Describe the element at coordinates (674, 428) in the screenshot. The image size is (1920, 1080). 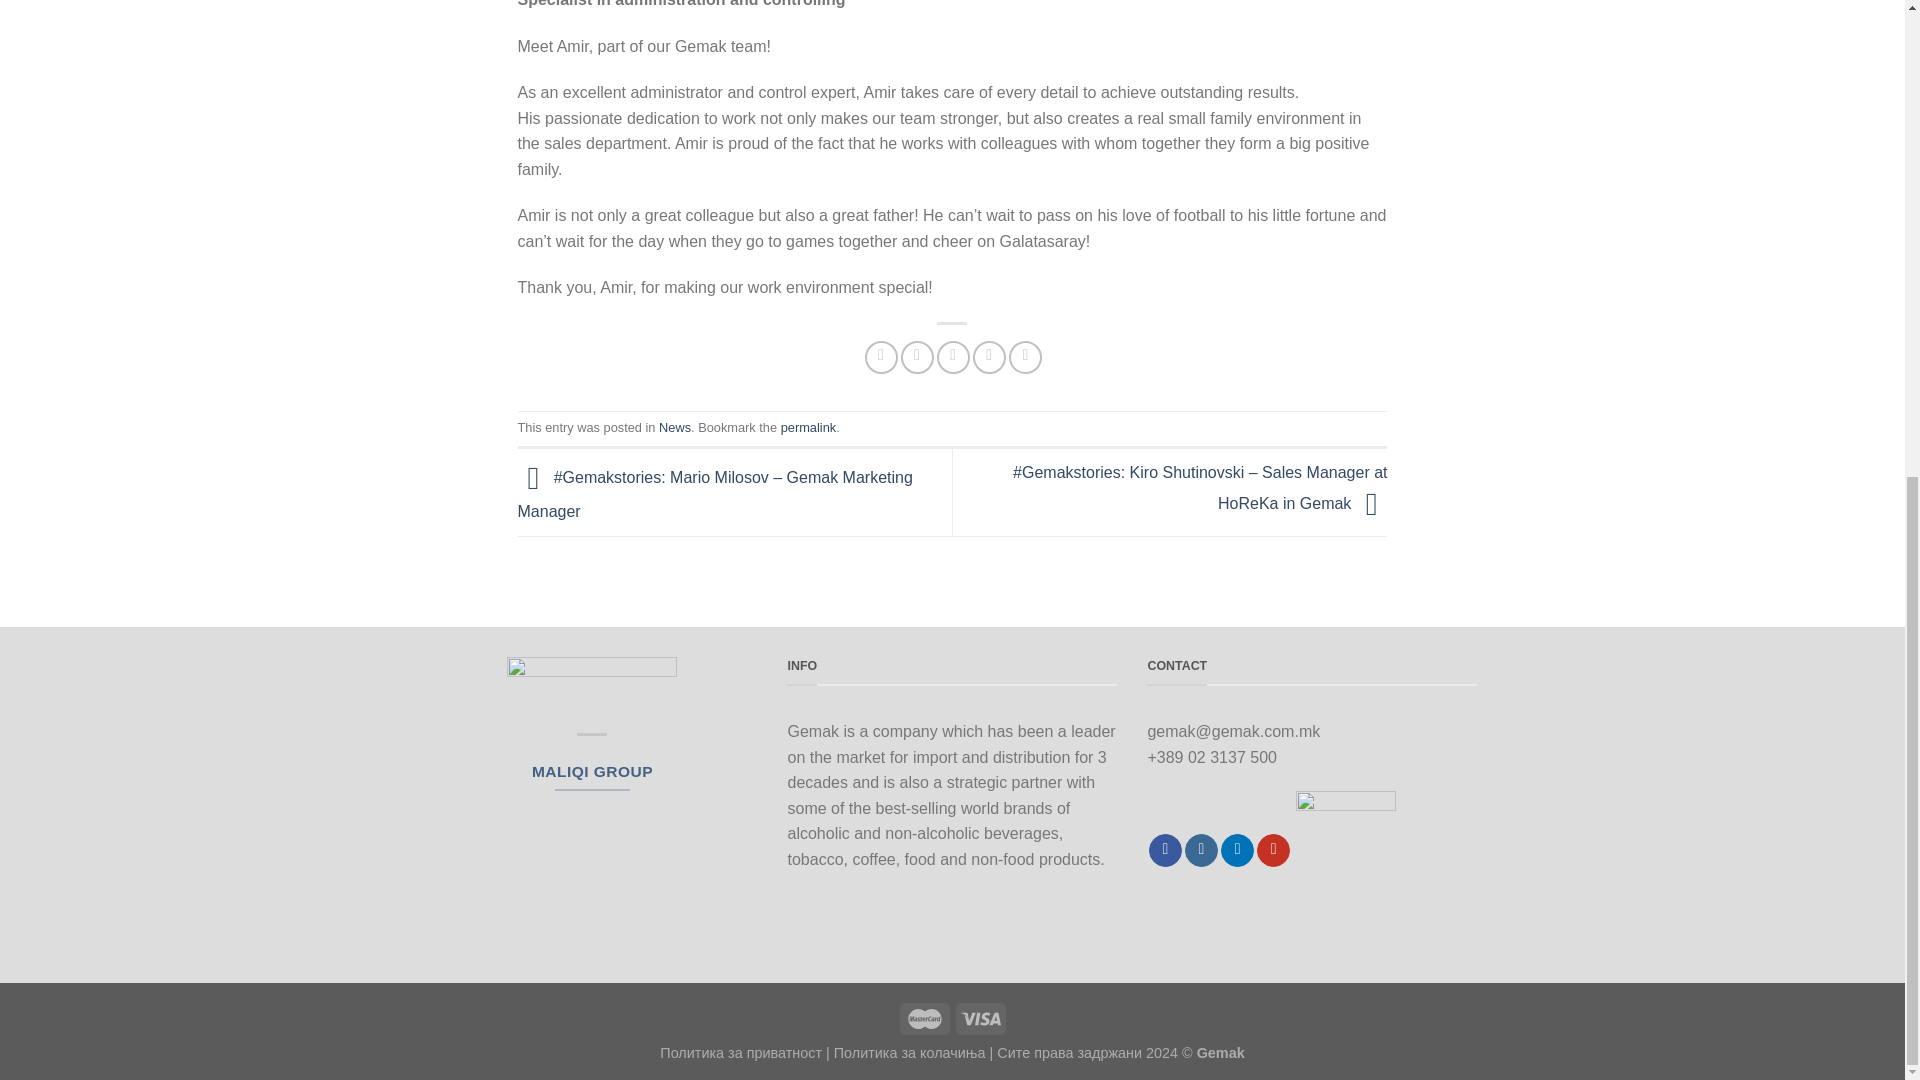
I see `News` at that location.